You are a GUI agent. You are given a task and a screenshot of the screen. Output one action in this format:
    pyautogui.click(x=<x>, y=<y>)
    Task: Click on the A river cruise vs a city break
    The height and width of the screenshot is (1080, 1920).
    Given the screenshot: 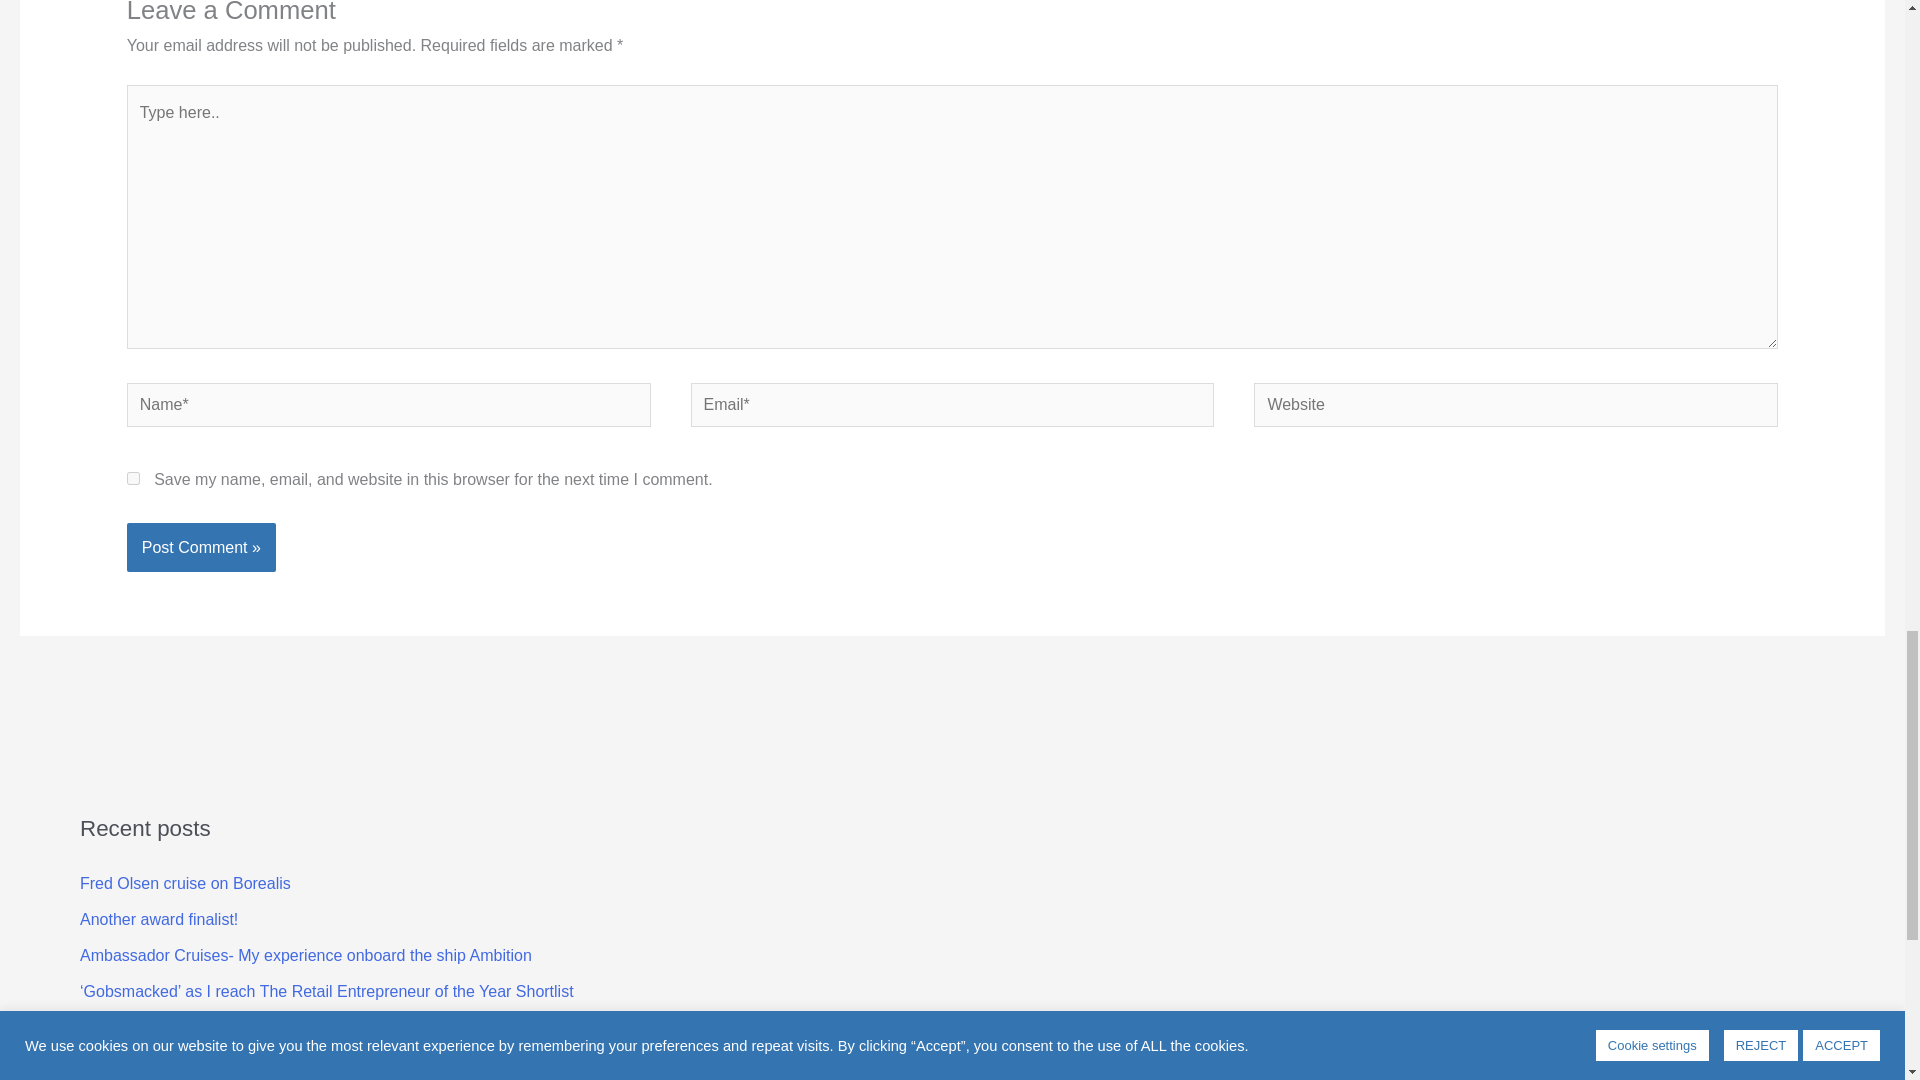 What is the action you would take?
    pyautogui.click(x=179, y=1027)
    